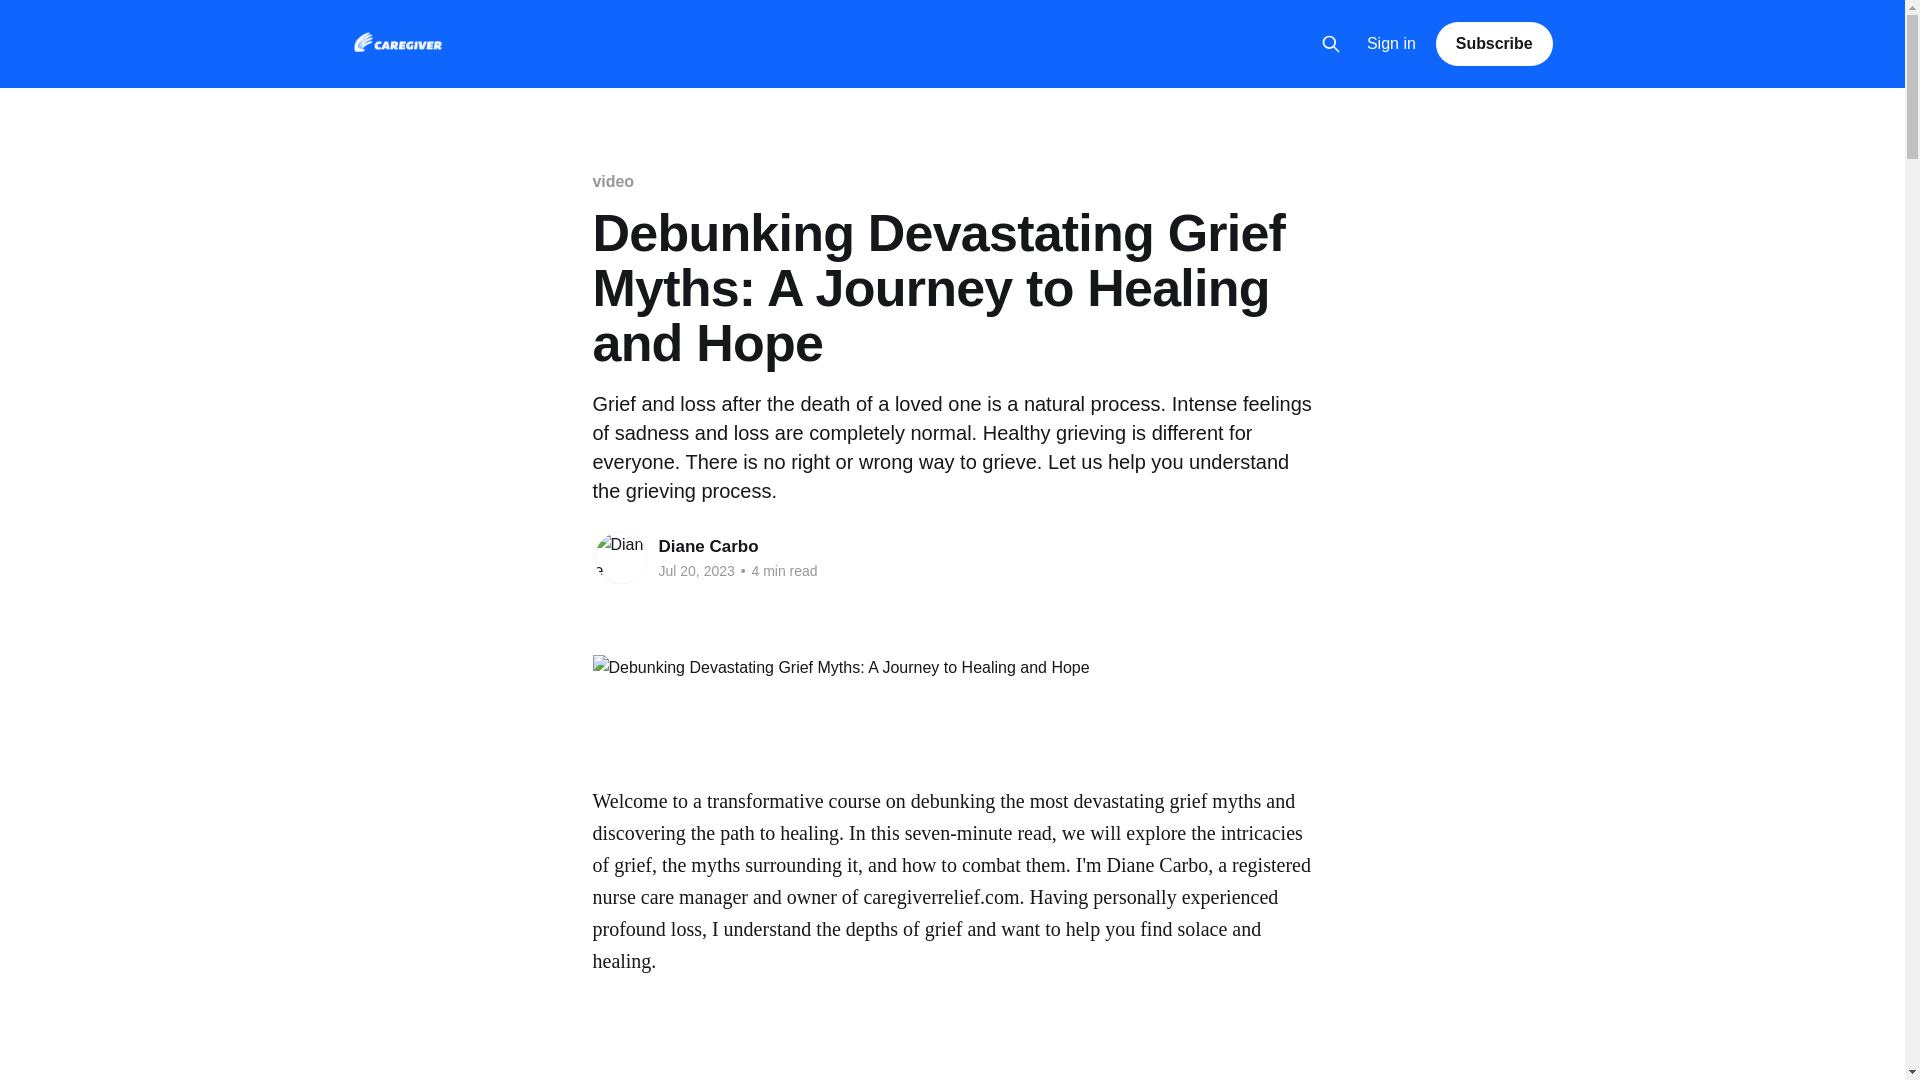 The image size is (1920, 1080). Describe the element at coordinates (1494, 43) in the screenshot. I see `Subscribe` at that location.